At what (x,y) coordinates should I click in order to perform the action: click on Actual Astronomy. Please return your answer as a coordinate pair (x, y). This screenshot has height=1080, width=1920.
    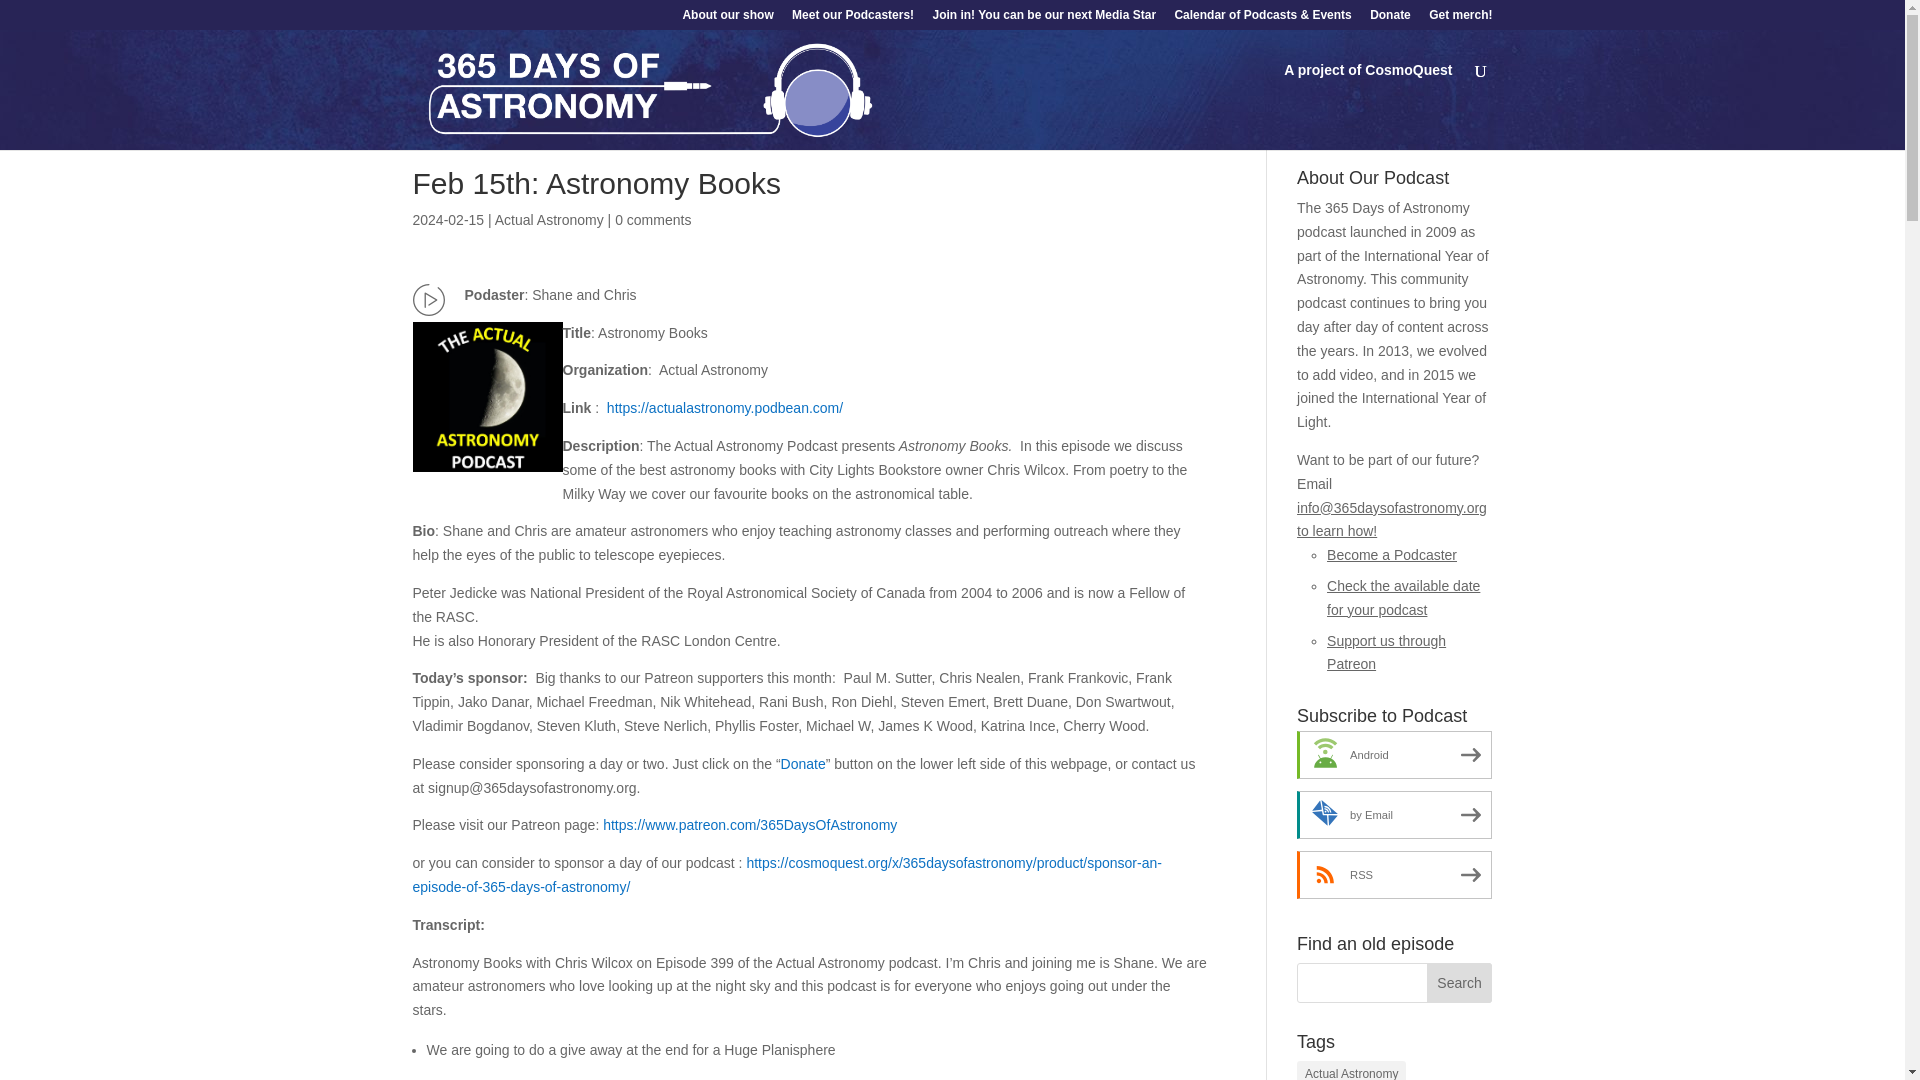
    Looking at the image, I should click on (550, 219).